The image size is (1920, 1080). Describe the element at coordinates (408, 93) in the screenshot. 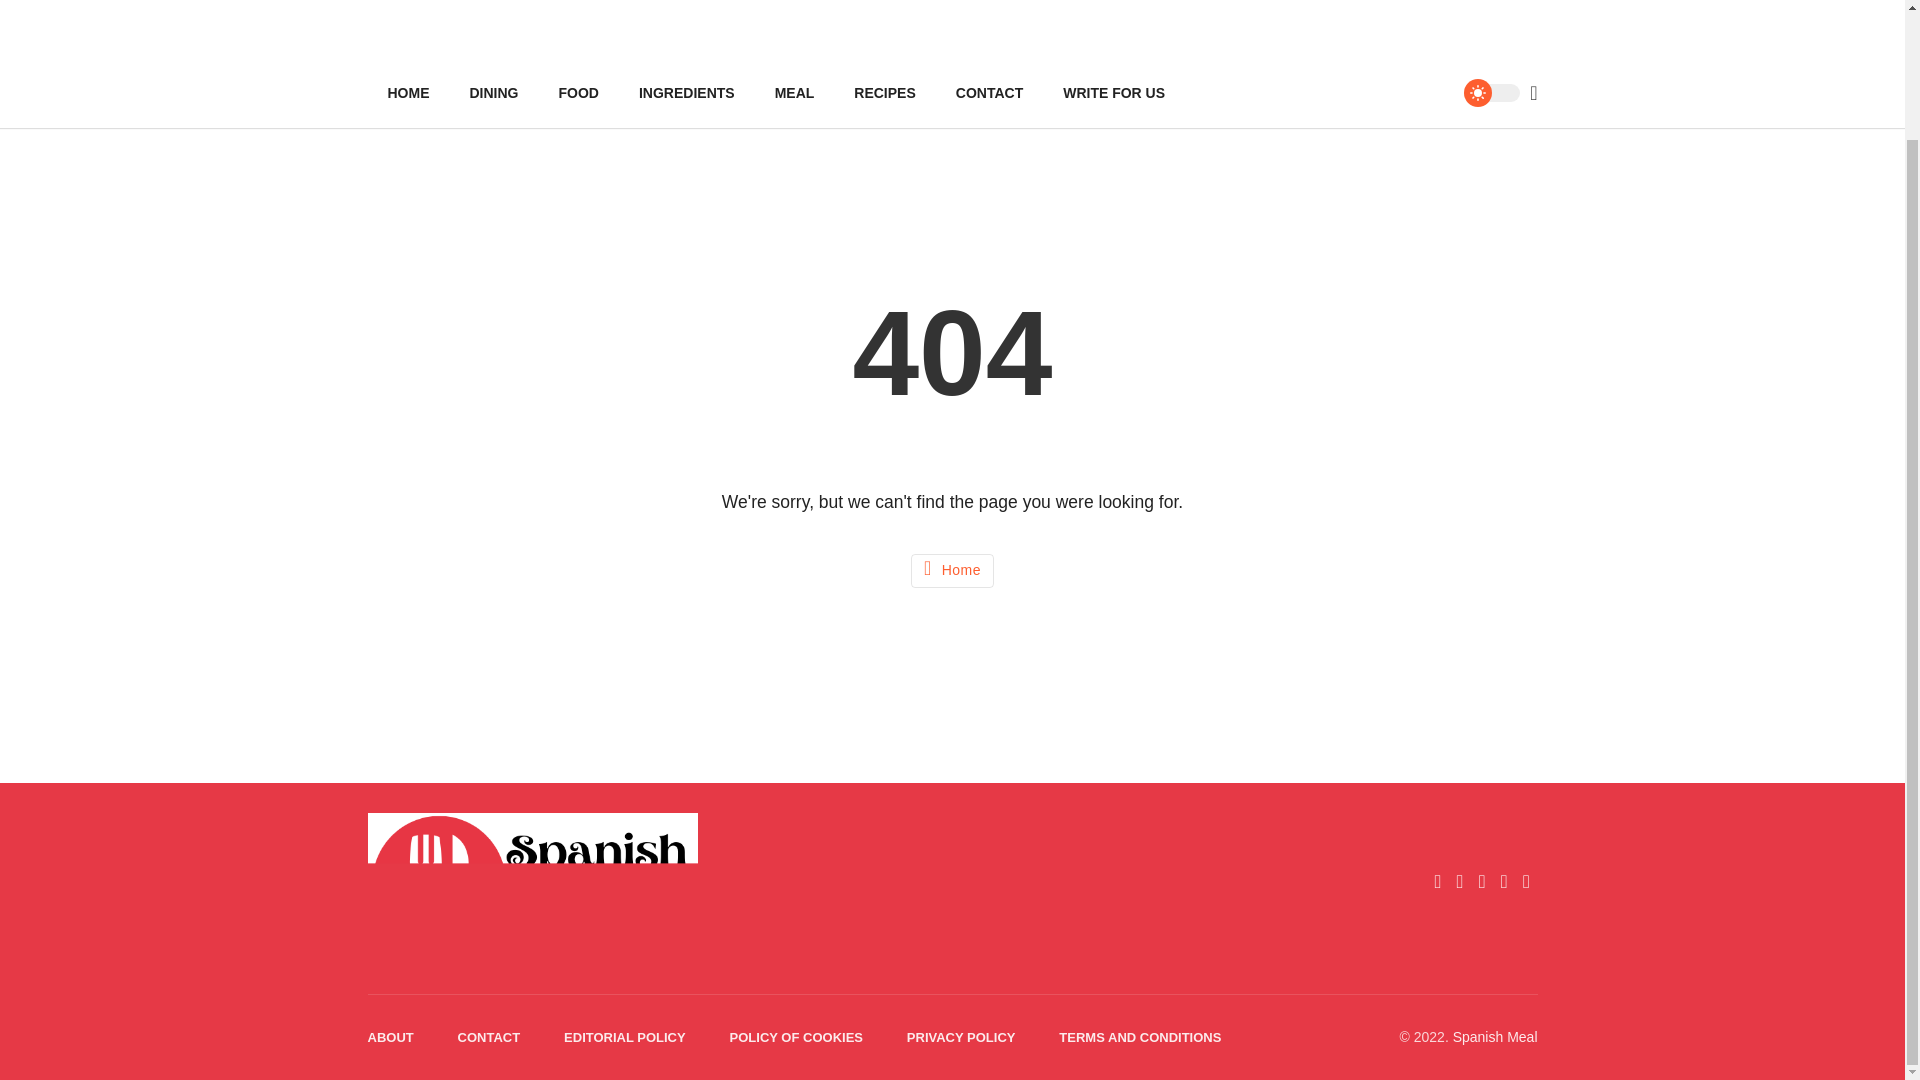

I see `HOME` at that location.